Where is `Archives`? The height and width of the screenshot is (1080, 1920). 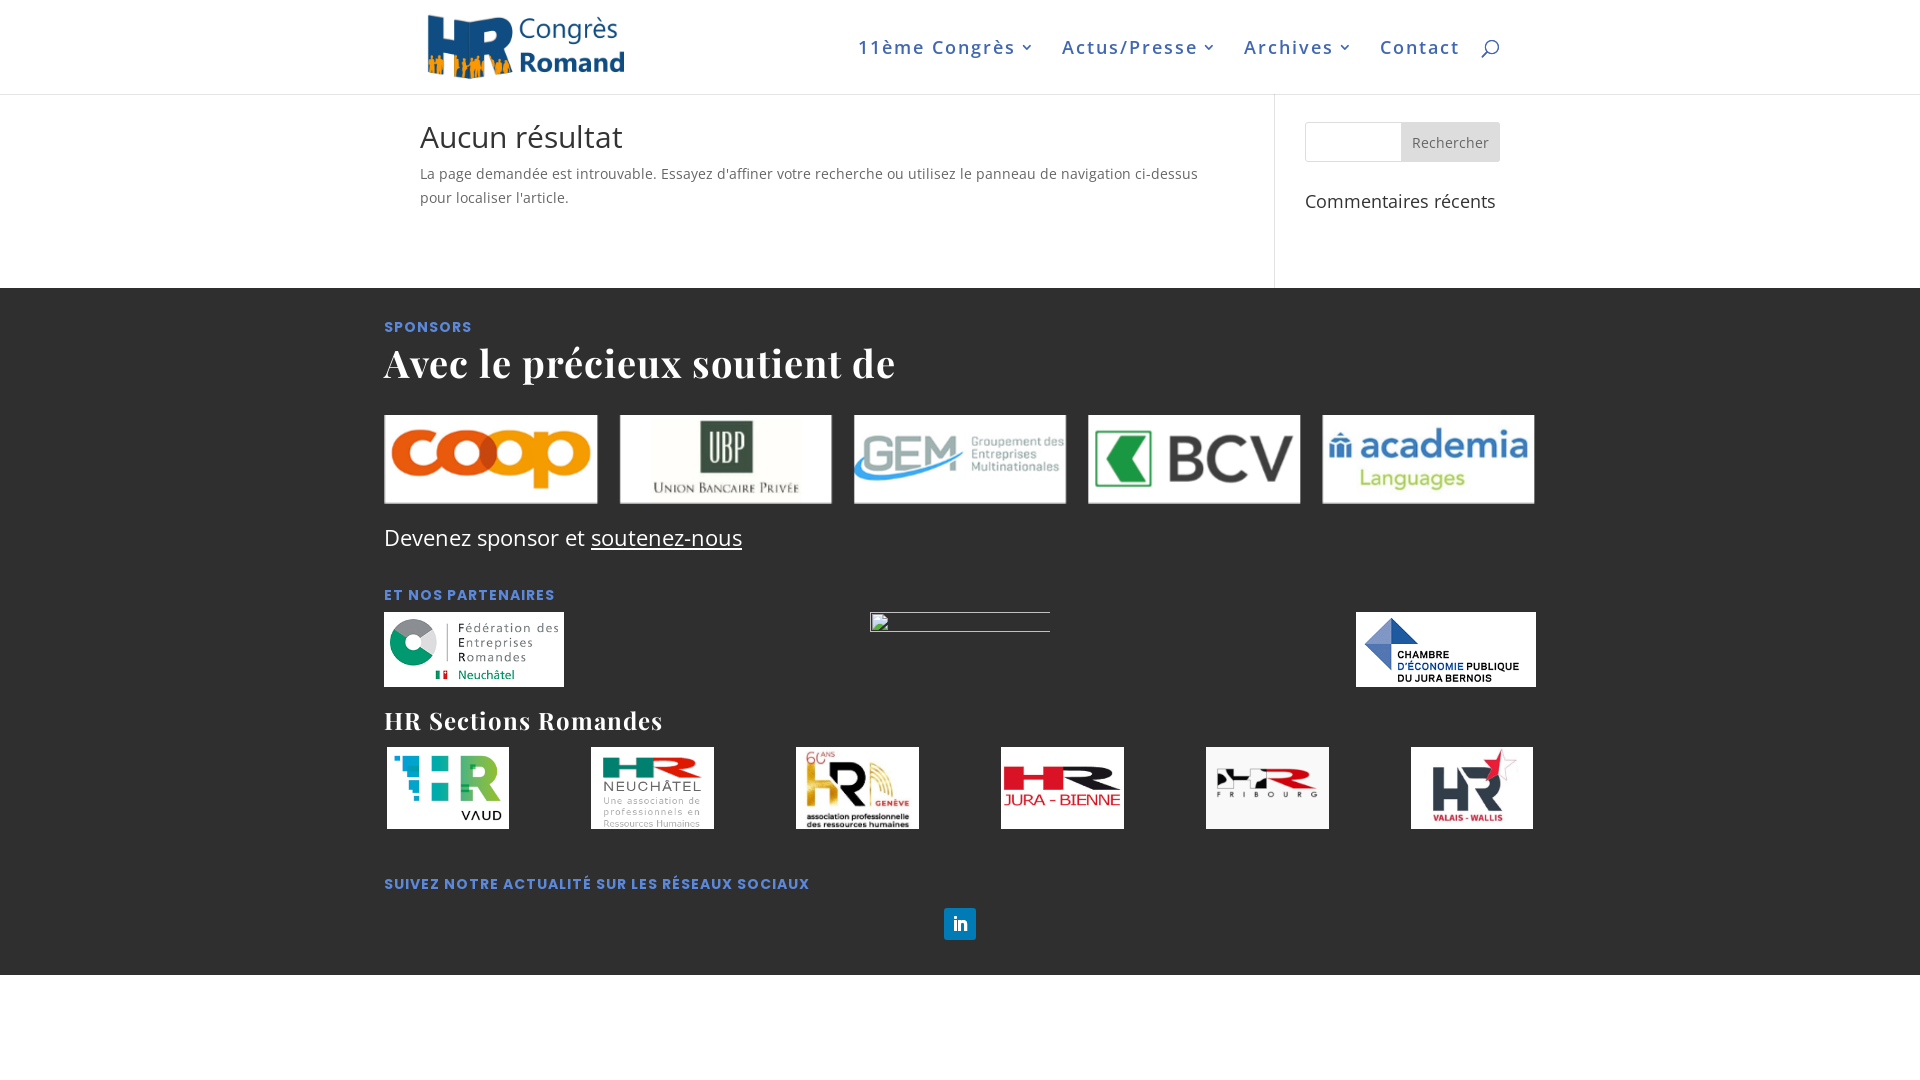 Archives is located at coordinates (1299, 67).